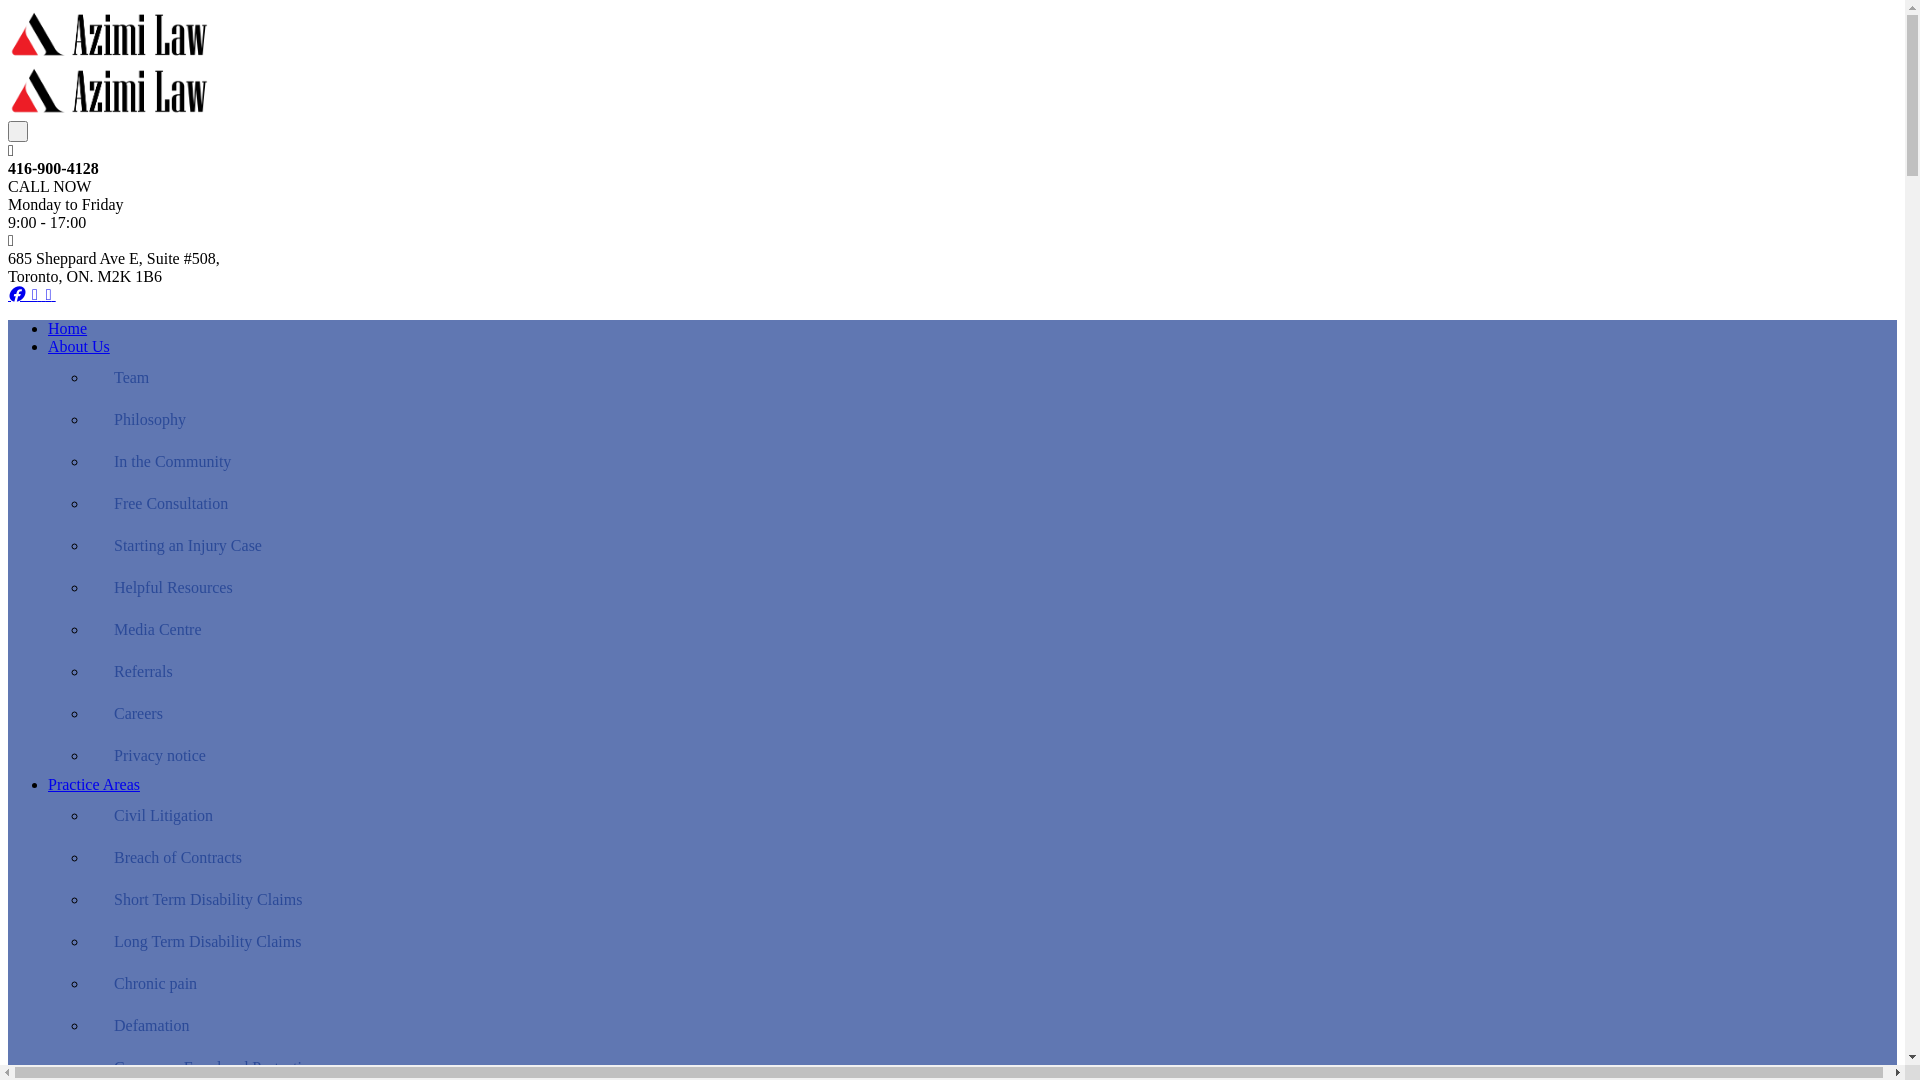 The width and height of the screenshot is (1920, 1080). Describe the element at coordinates (68, 328) in the screenshot. I see `Home` at that location.